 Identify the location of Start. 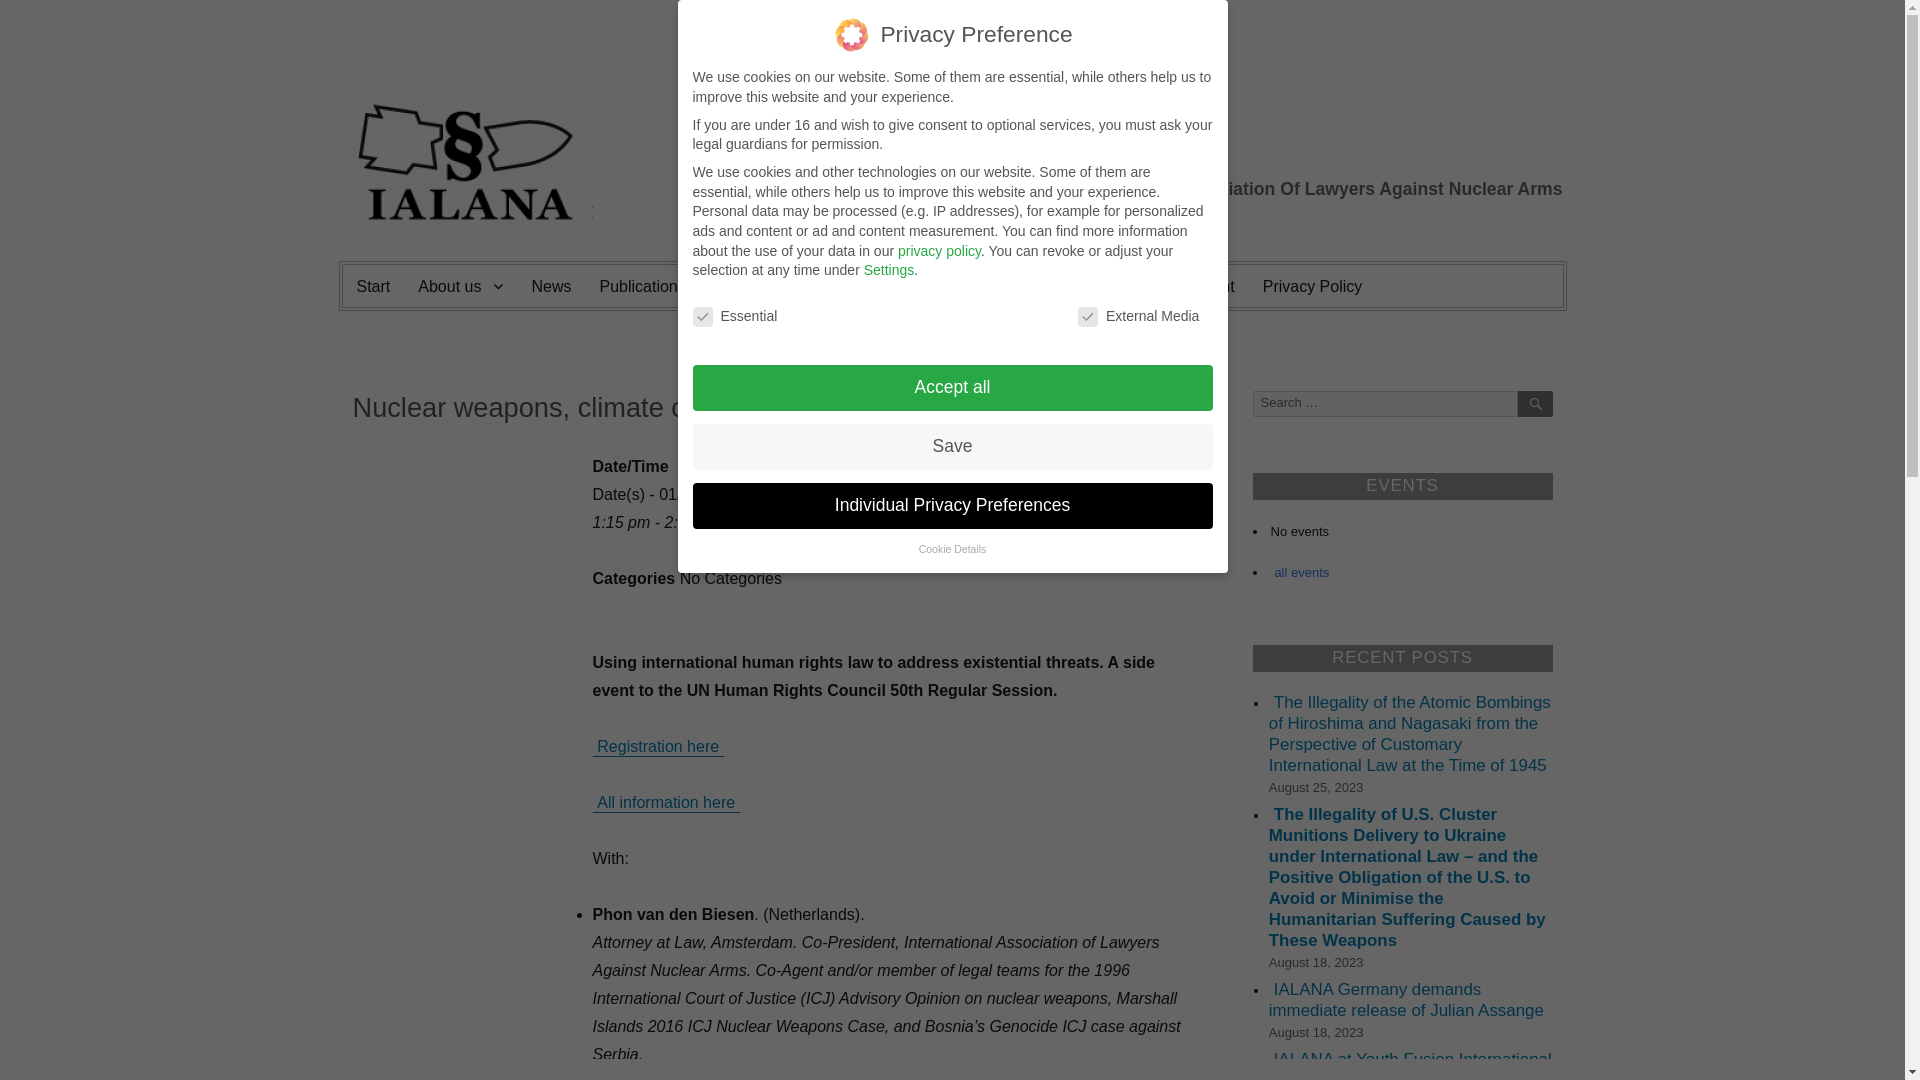
(372, 285).